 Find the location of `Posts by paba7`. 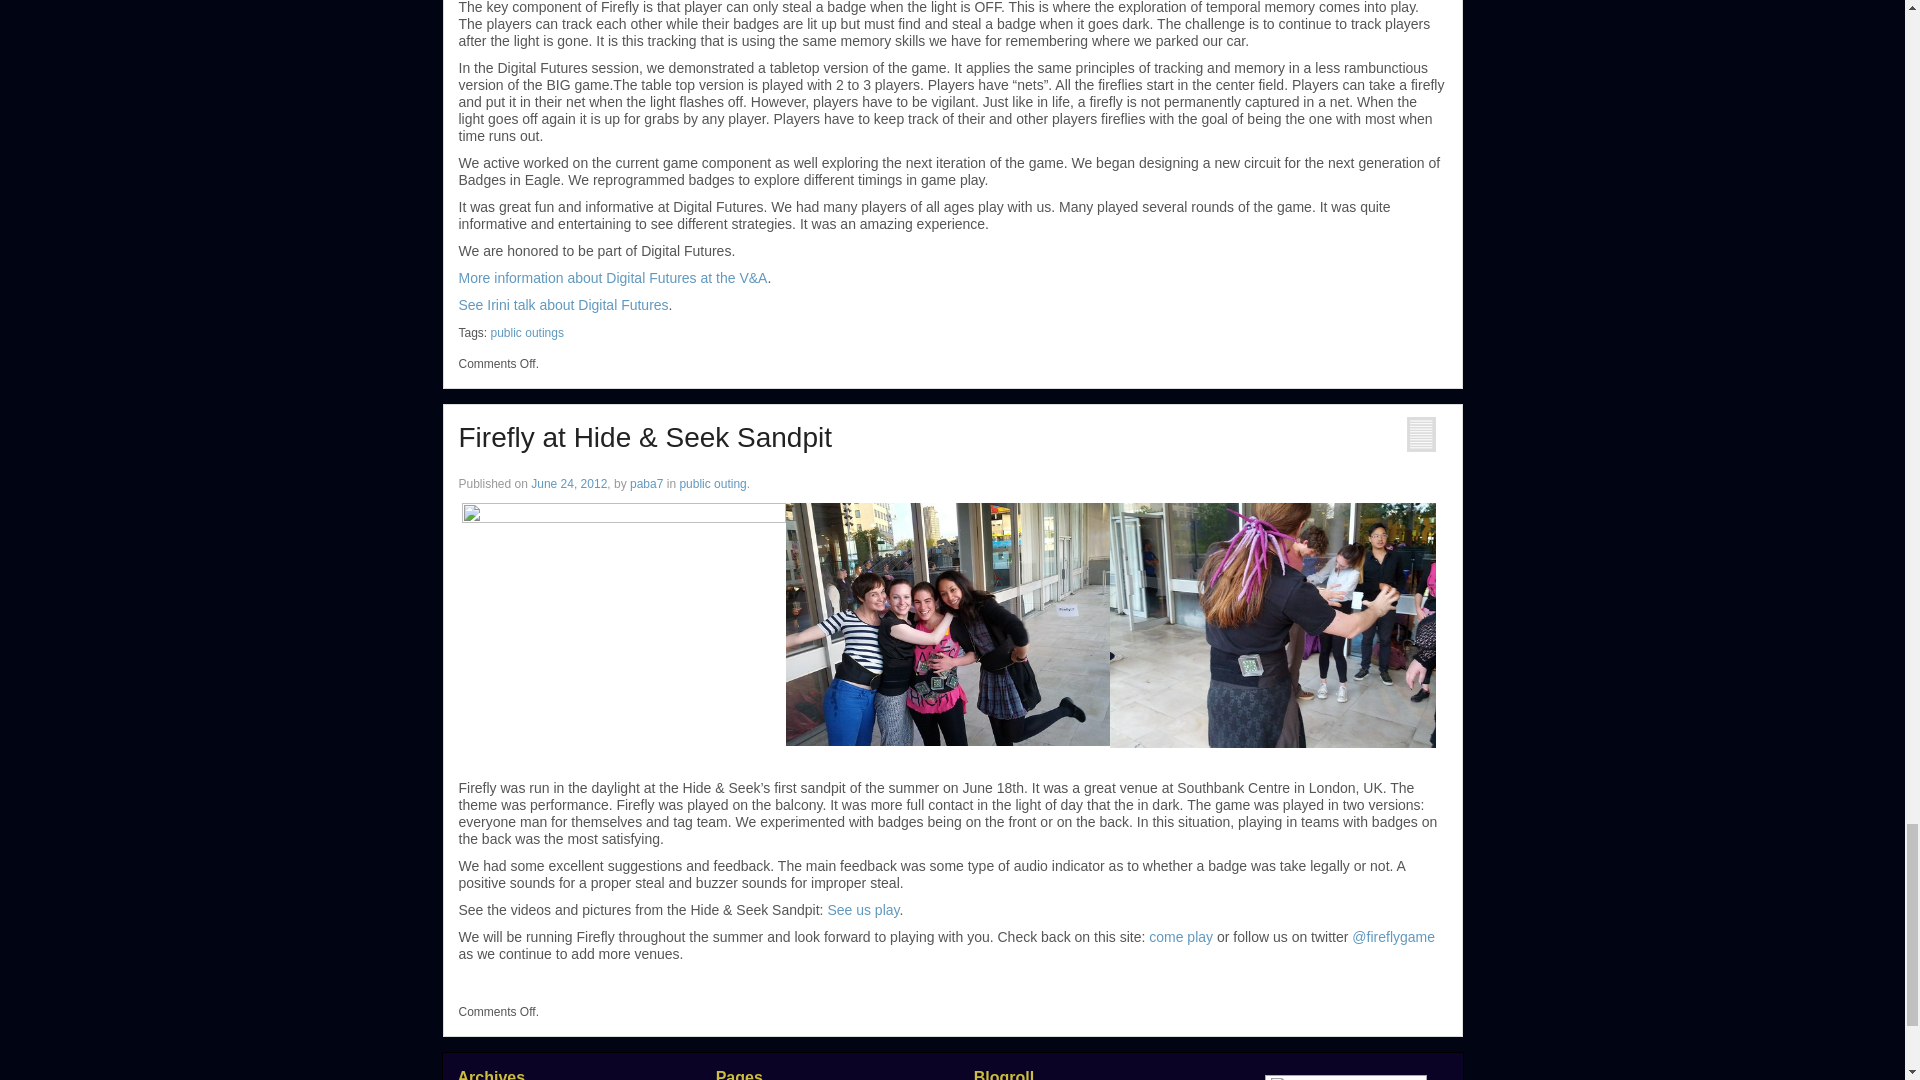

Posts by paba7 is located at coordinates (646, 484).